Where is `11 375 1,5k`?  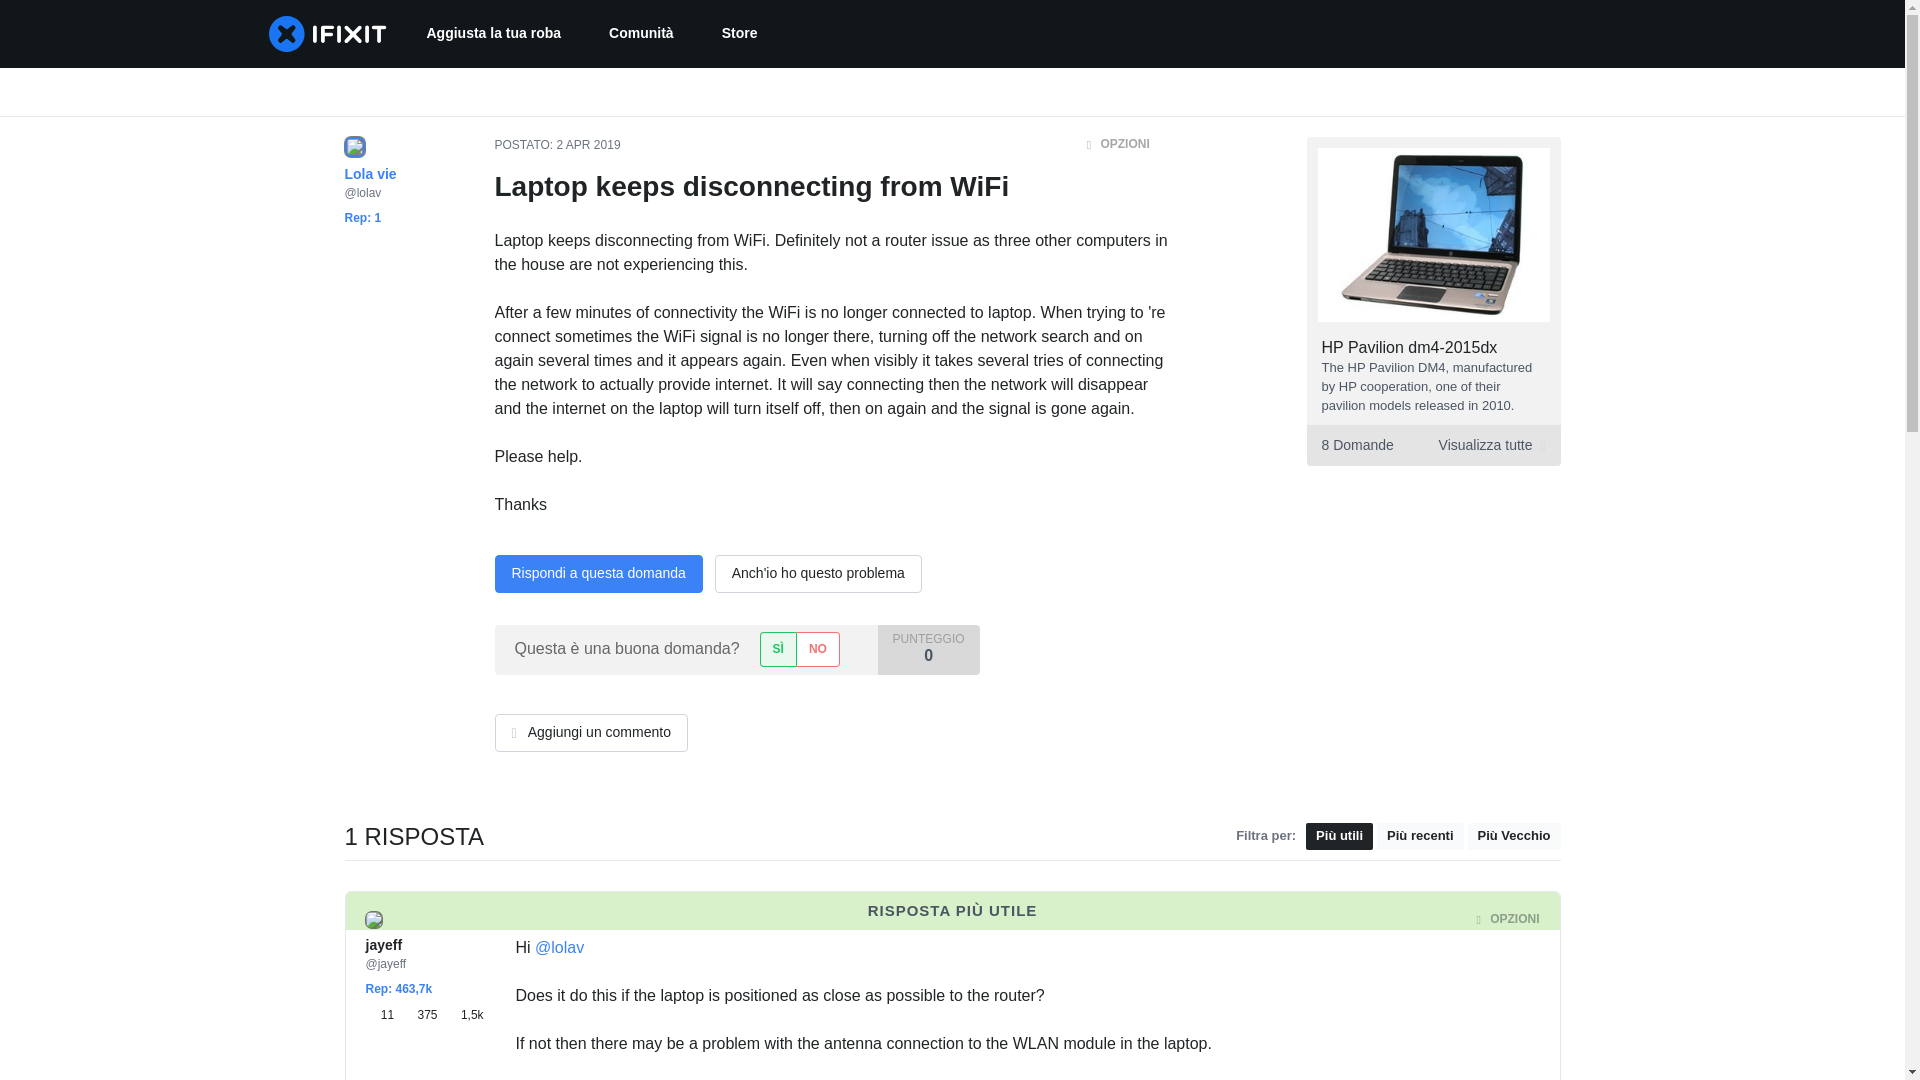
11 375 1,5k is located at coordinates (424, 1014).